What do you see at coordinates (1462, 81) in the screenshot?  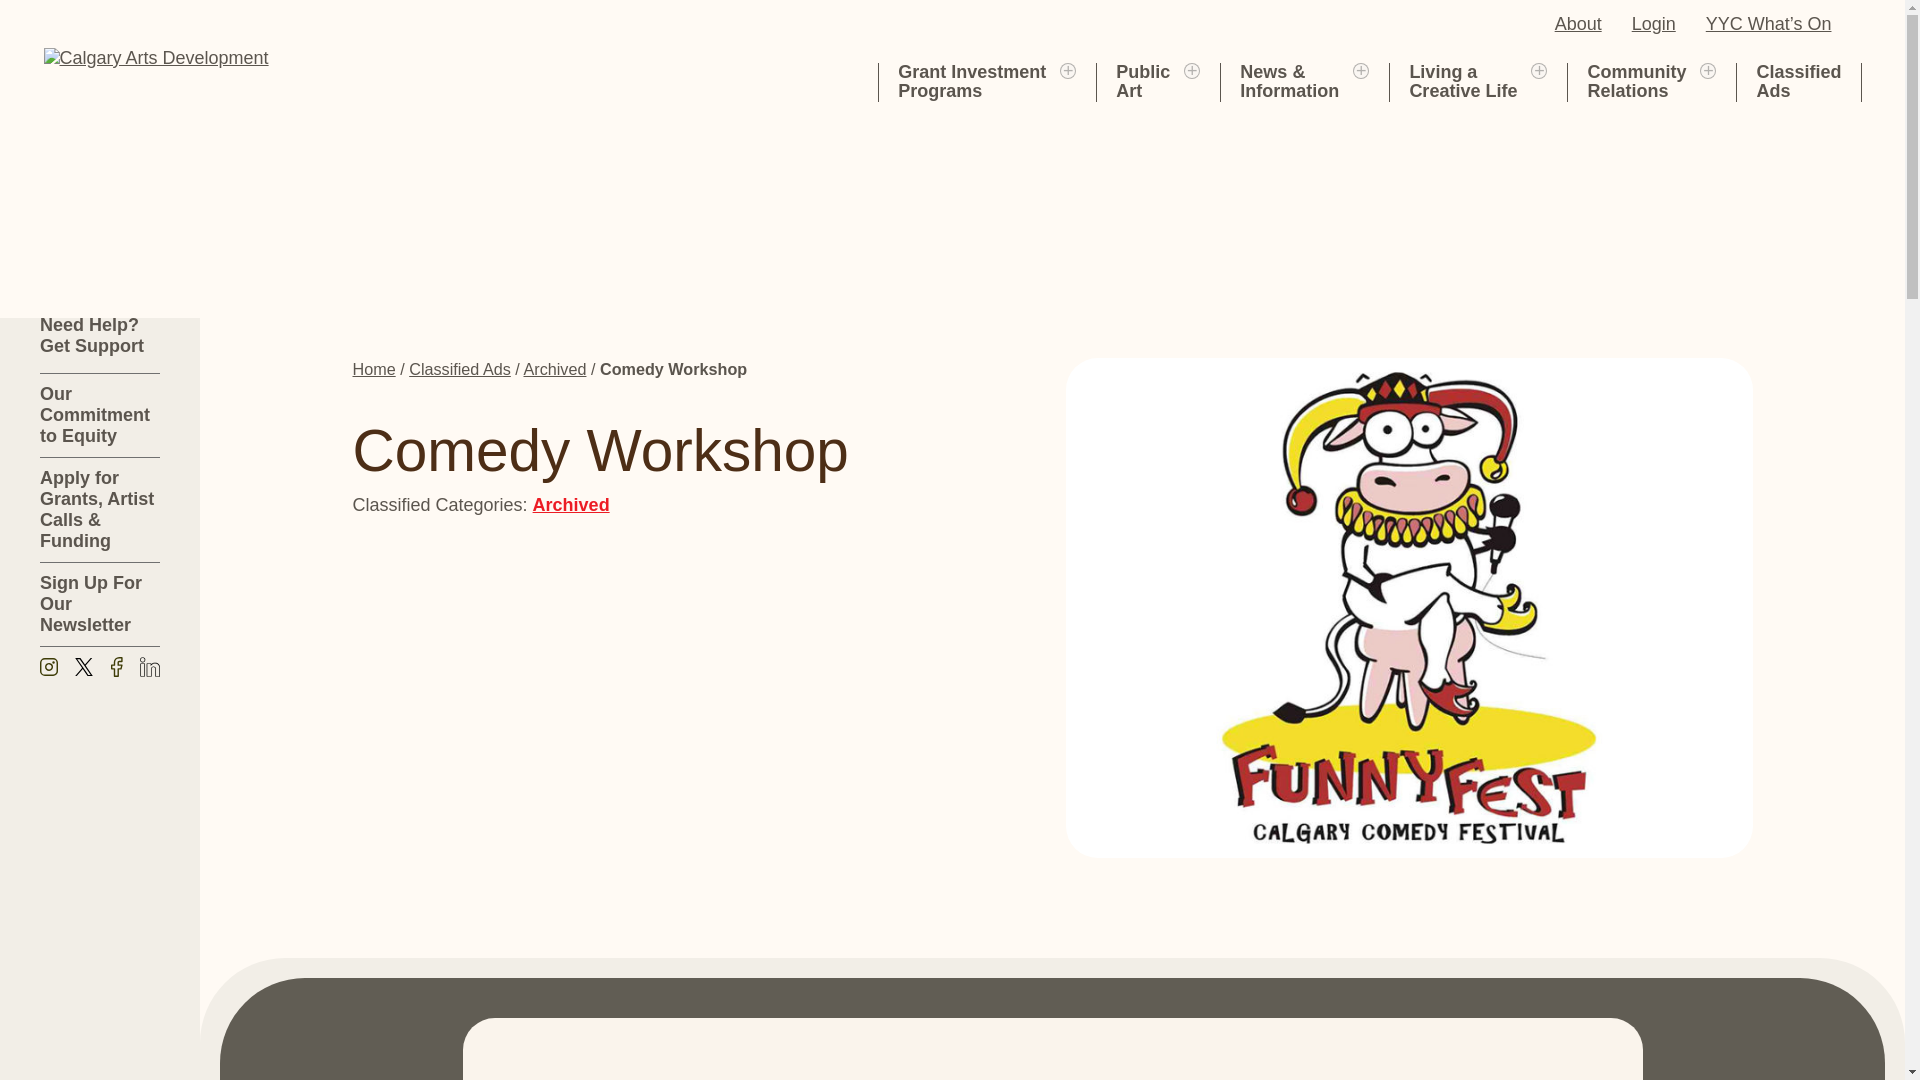 I see `Expand Community Relations Submenu` at bounding box center [1462, 81].